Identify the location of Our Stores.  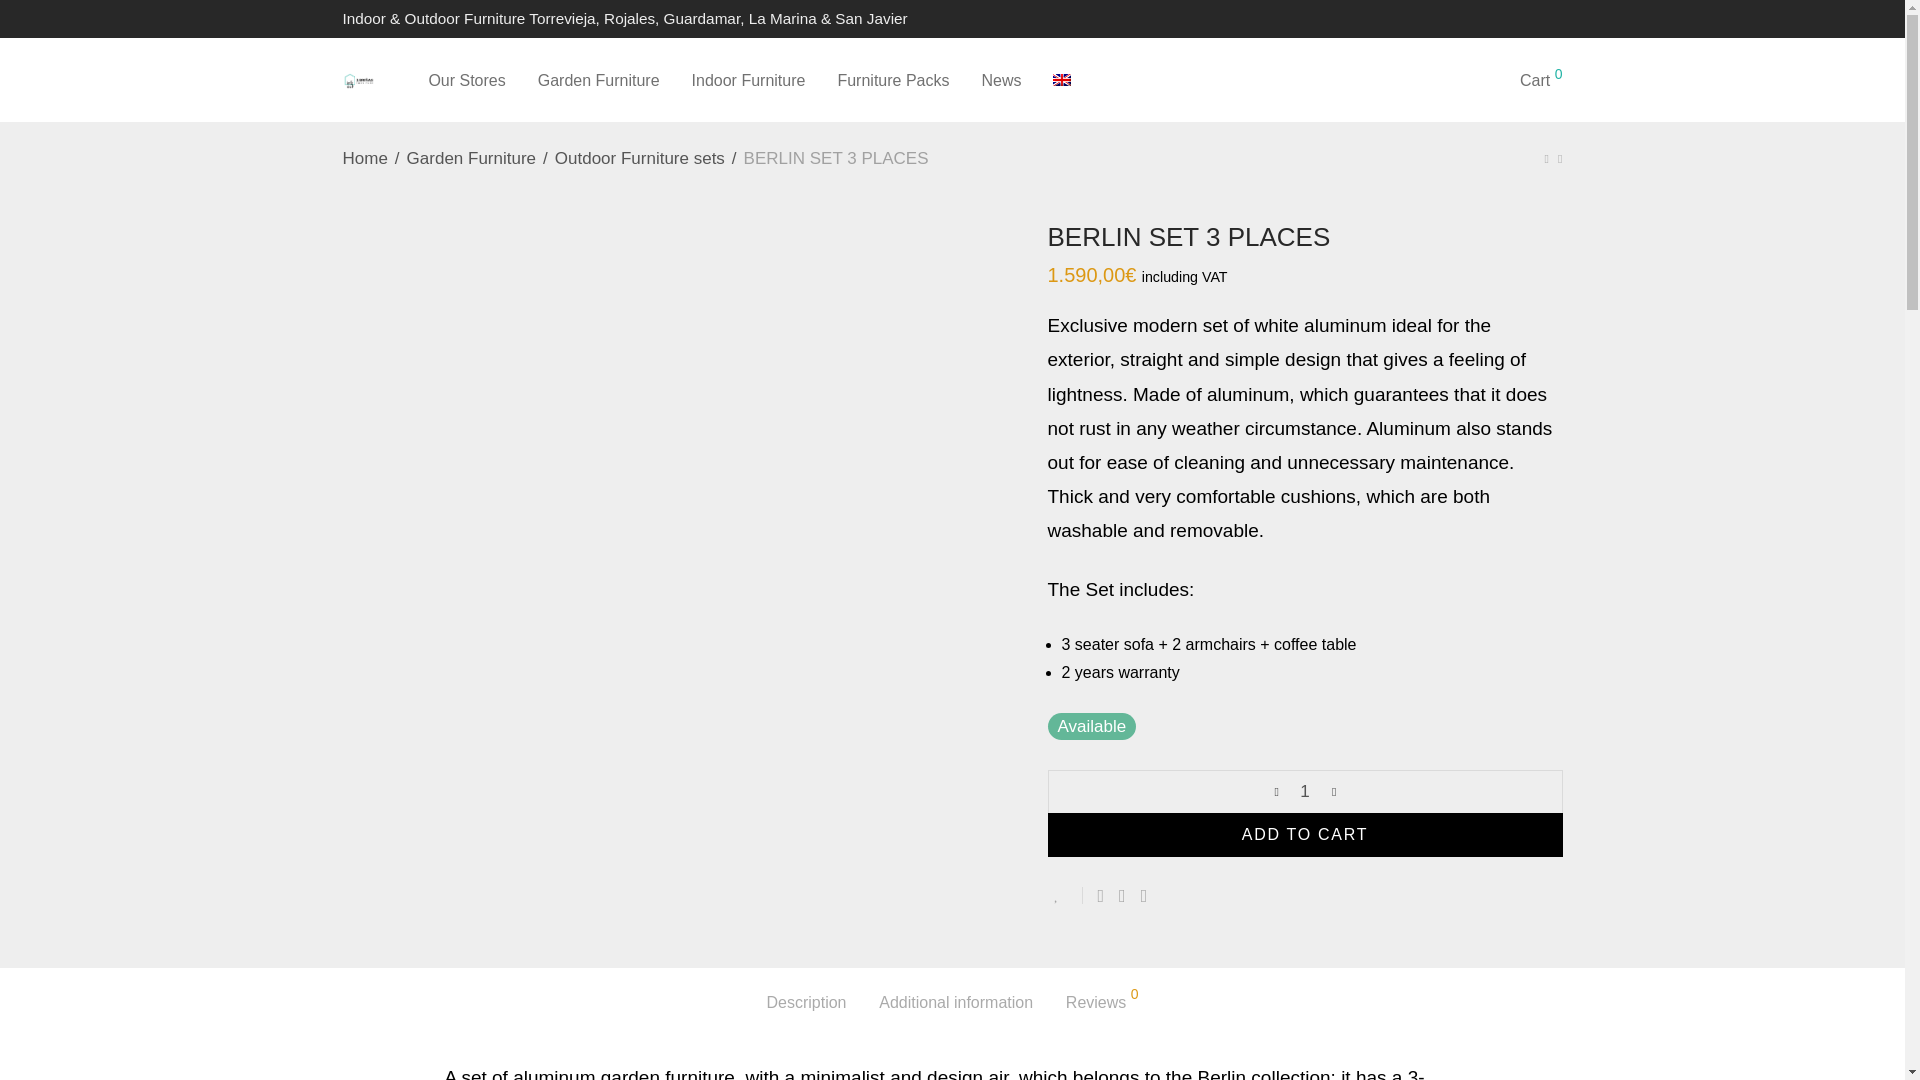
(466, 80).